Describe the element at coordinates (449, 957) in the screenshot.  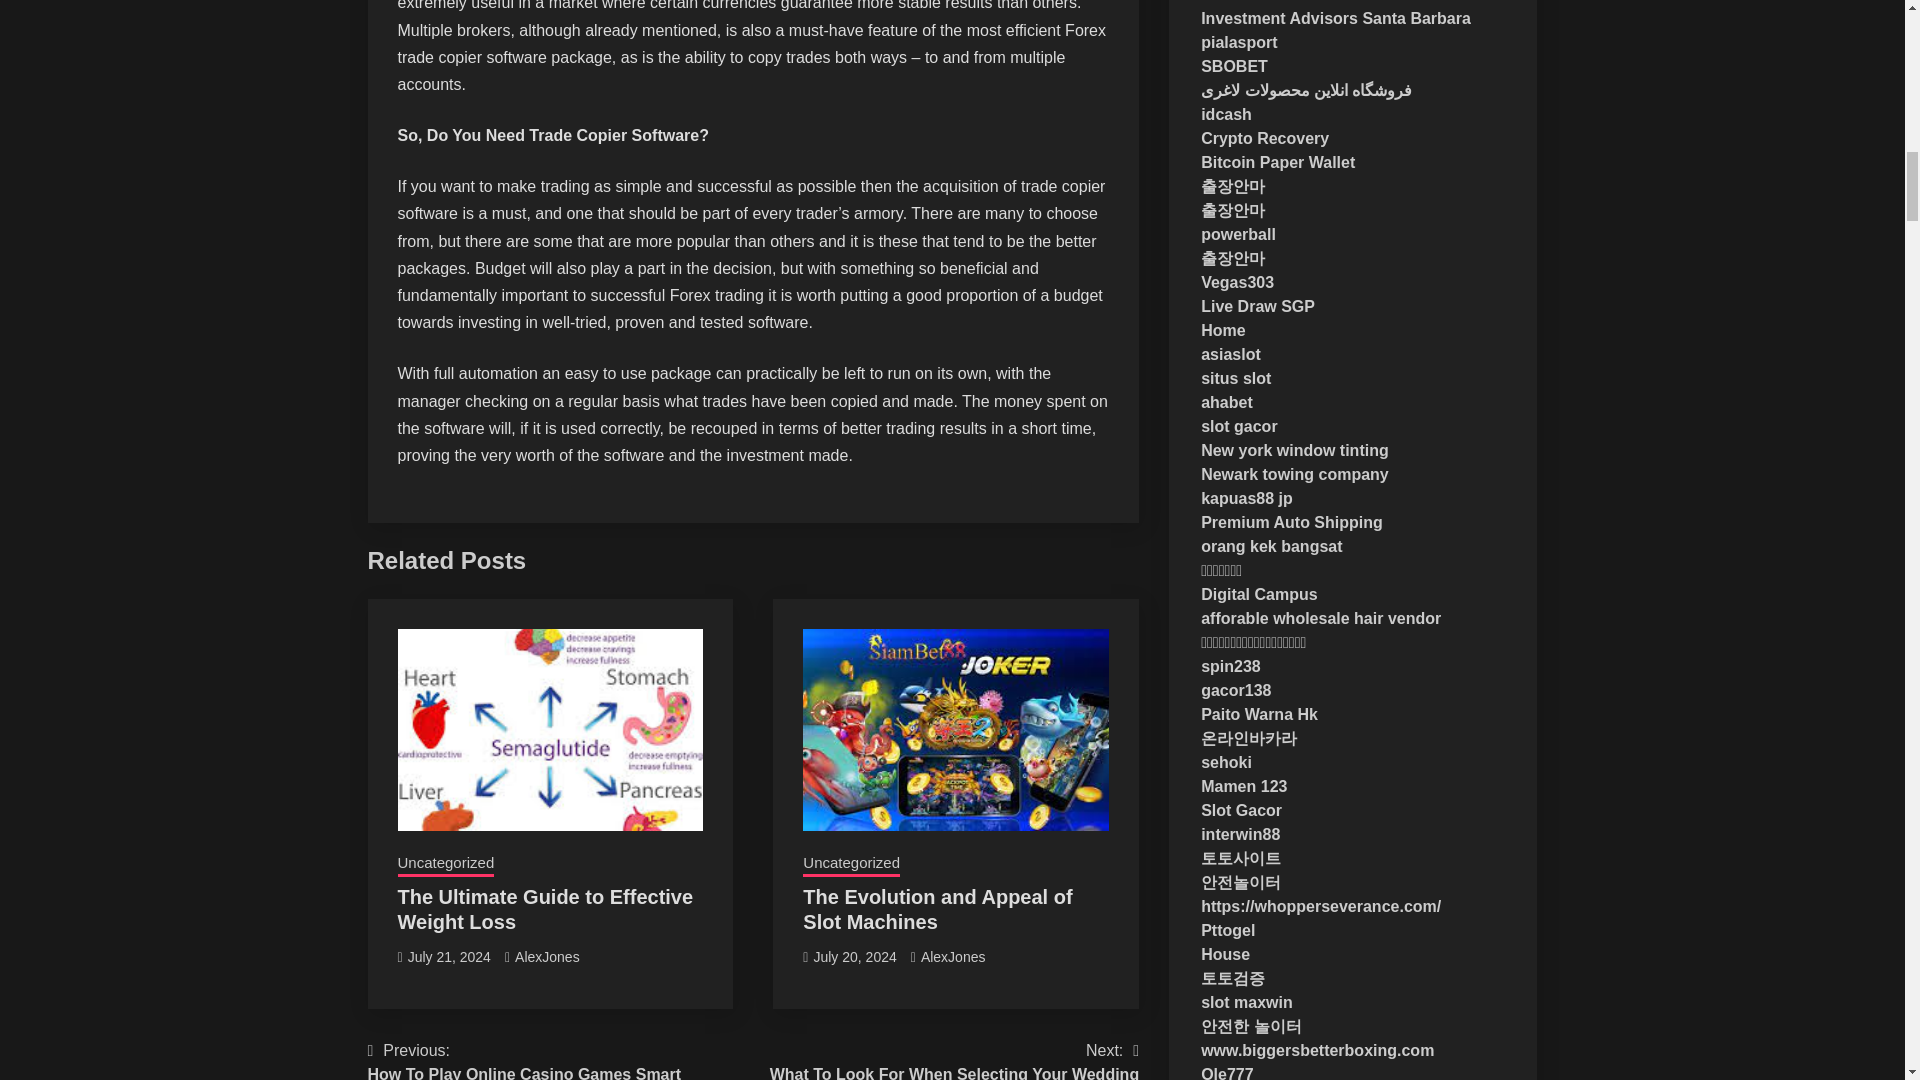
I see `July 21, 2024` at that location.